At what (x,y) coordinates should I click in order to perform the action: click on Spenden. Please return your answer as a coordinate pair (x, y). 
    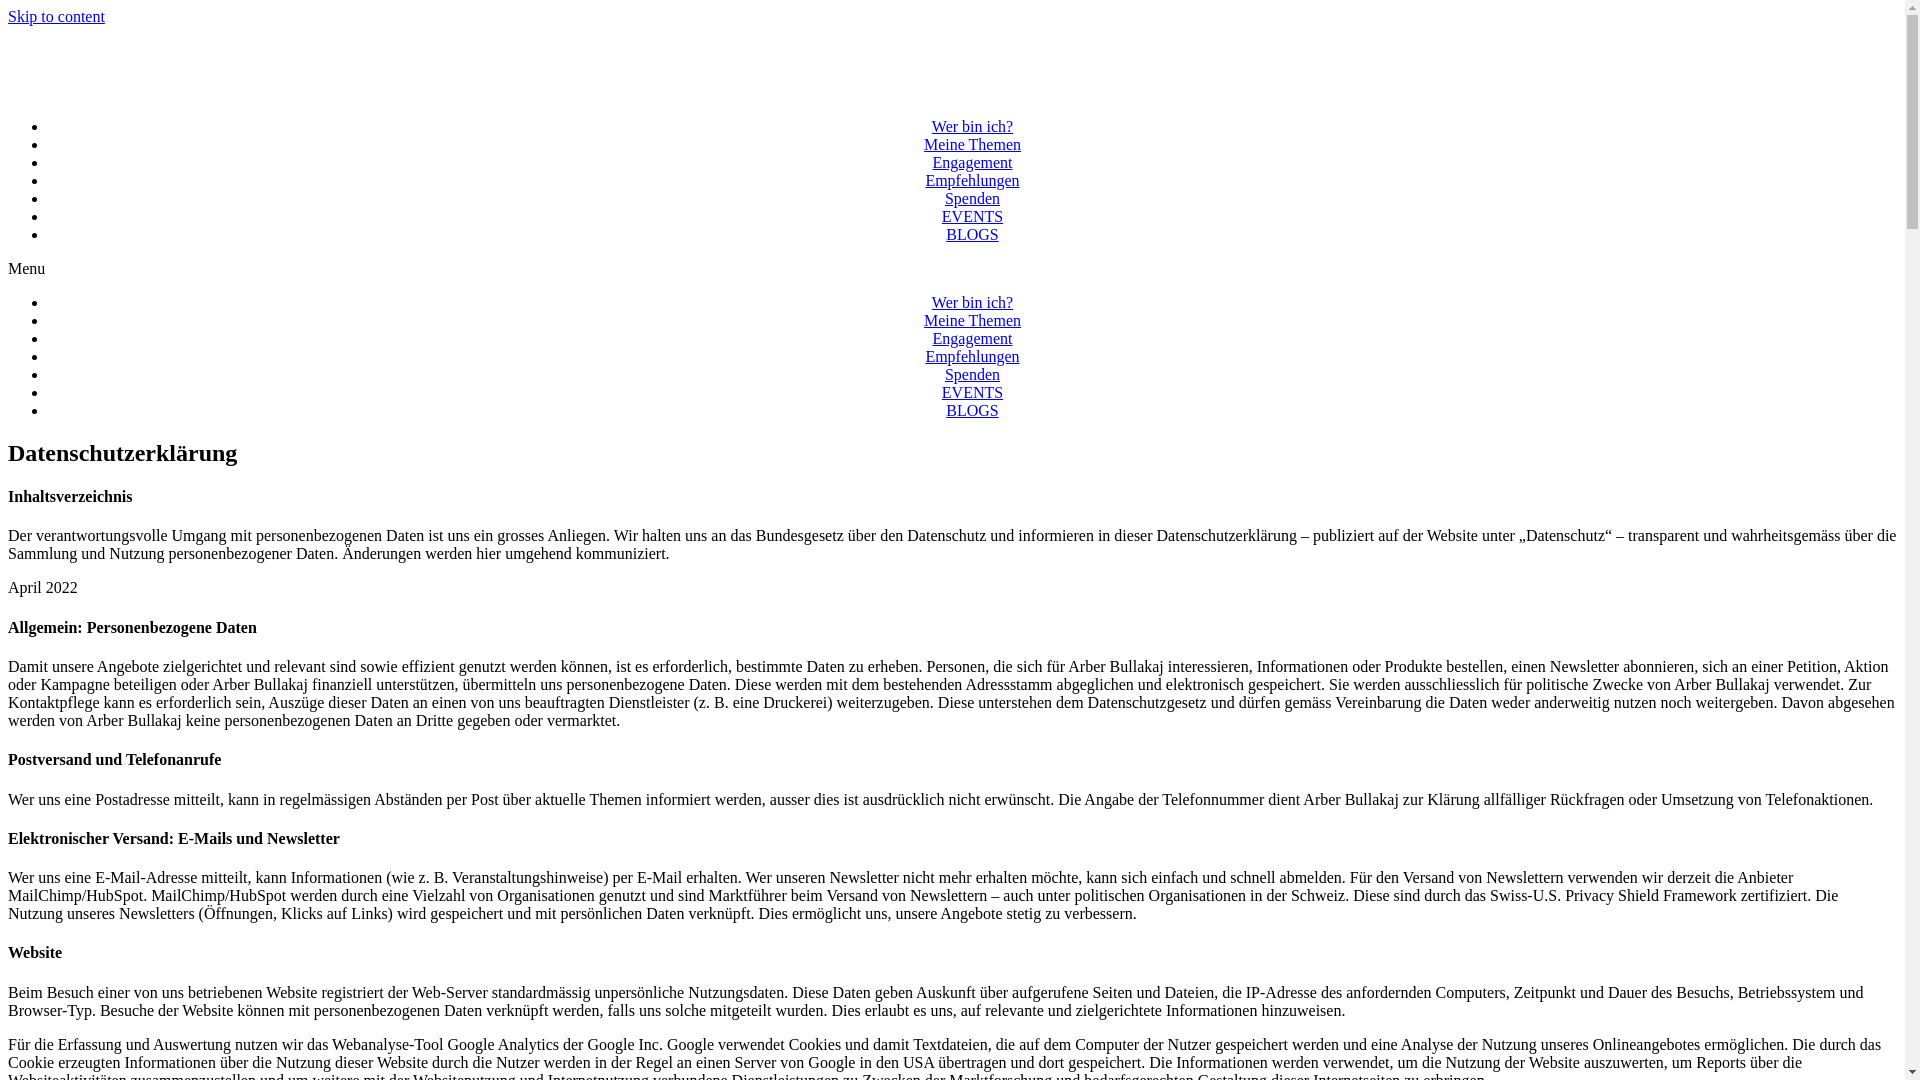
    Looking at the image, I should click on (972, 375).